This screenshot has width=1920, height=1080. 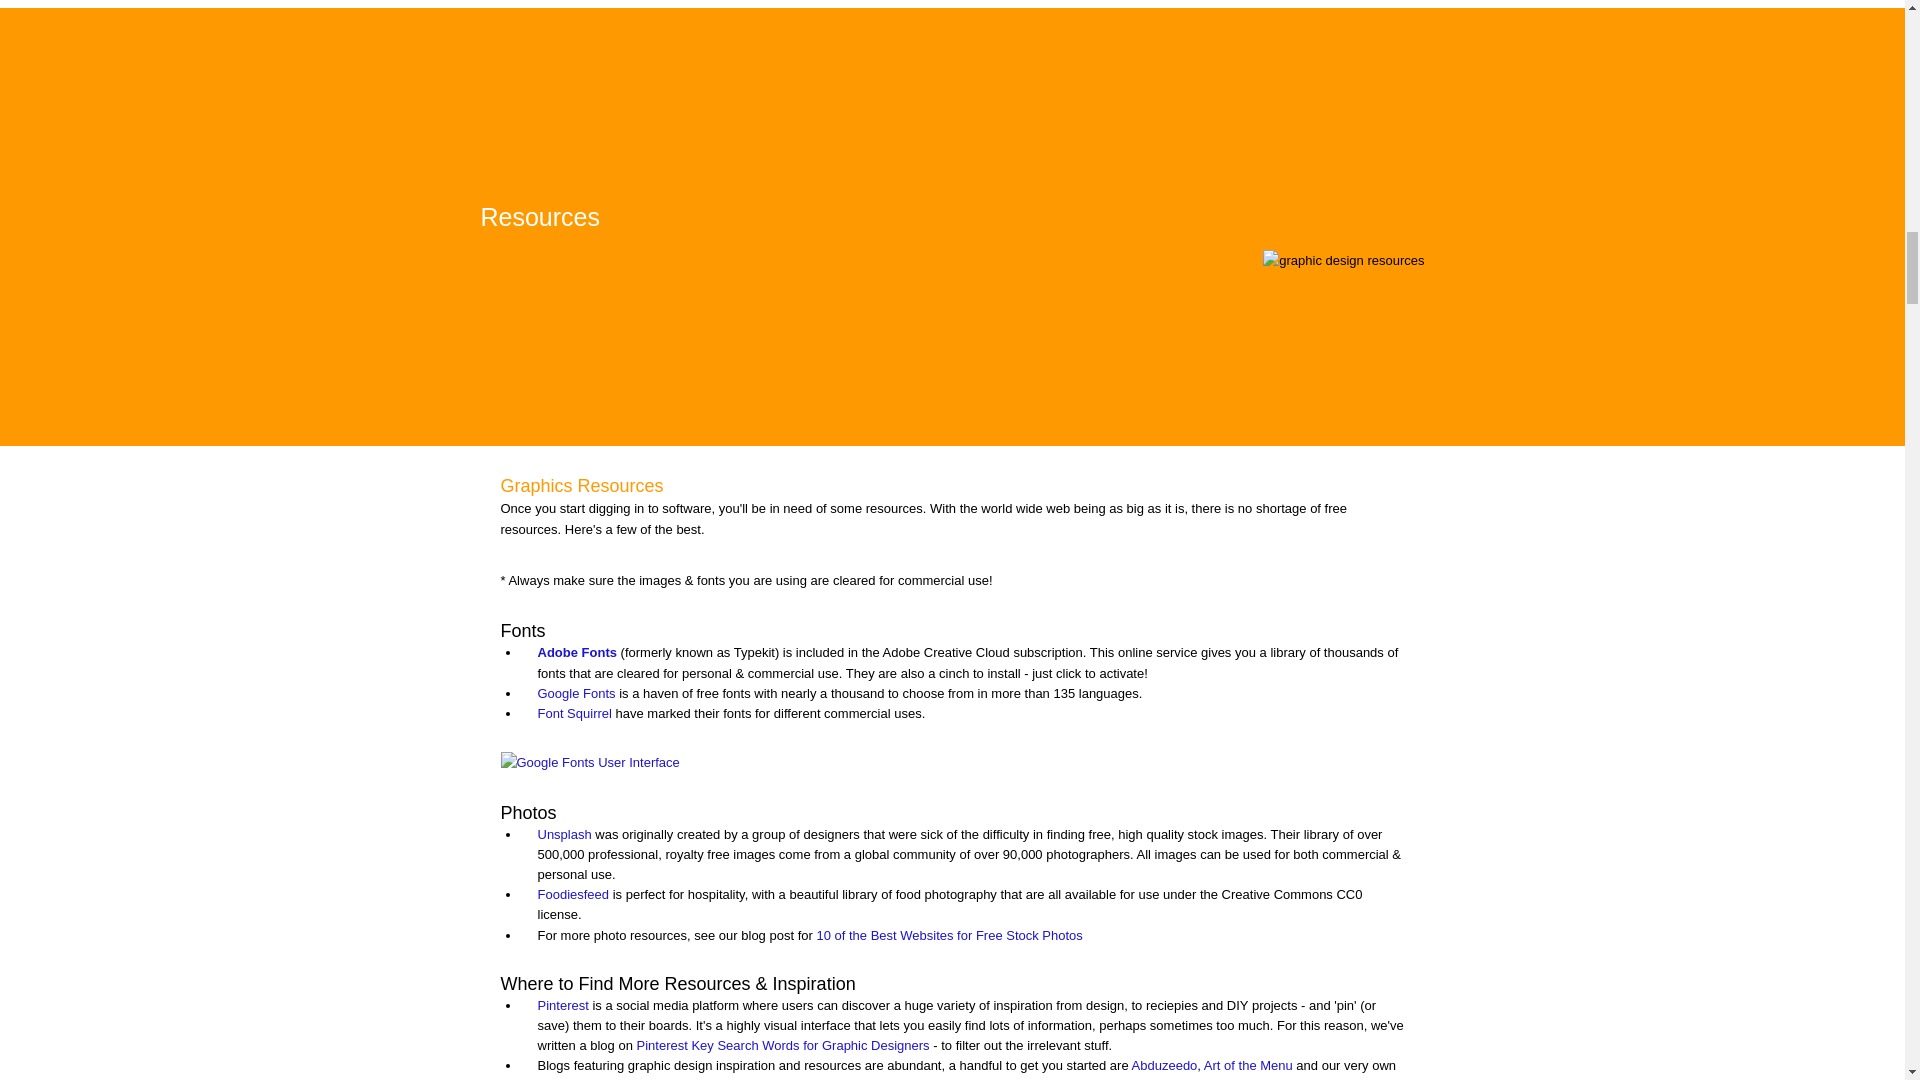 I want to click on Font Squirrel, so click(x=574, y=714).